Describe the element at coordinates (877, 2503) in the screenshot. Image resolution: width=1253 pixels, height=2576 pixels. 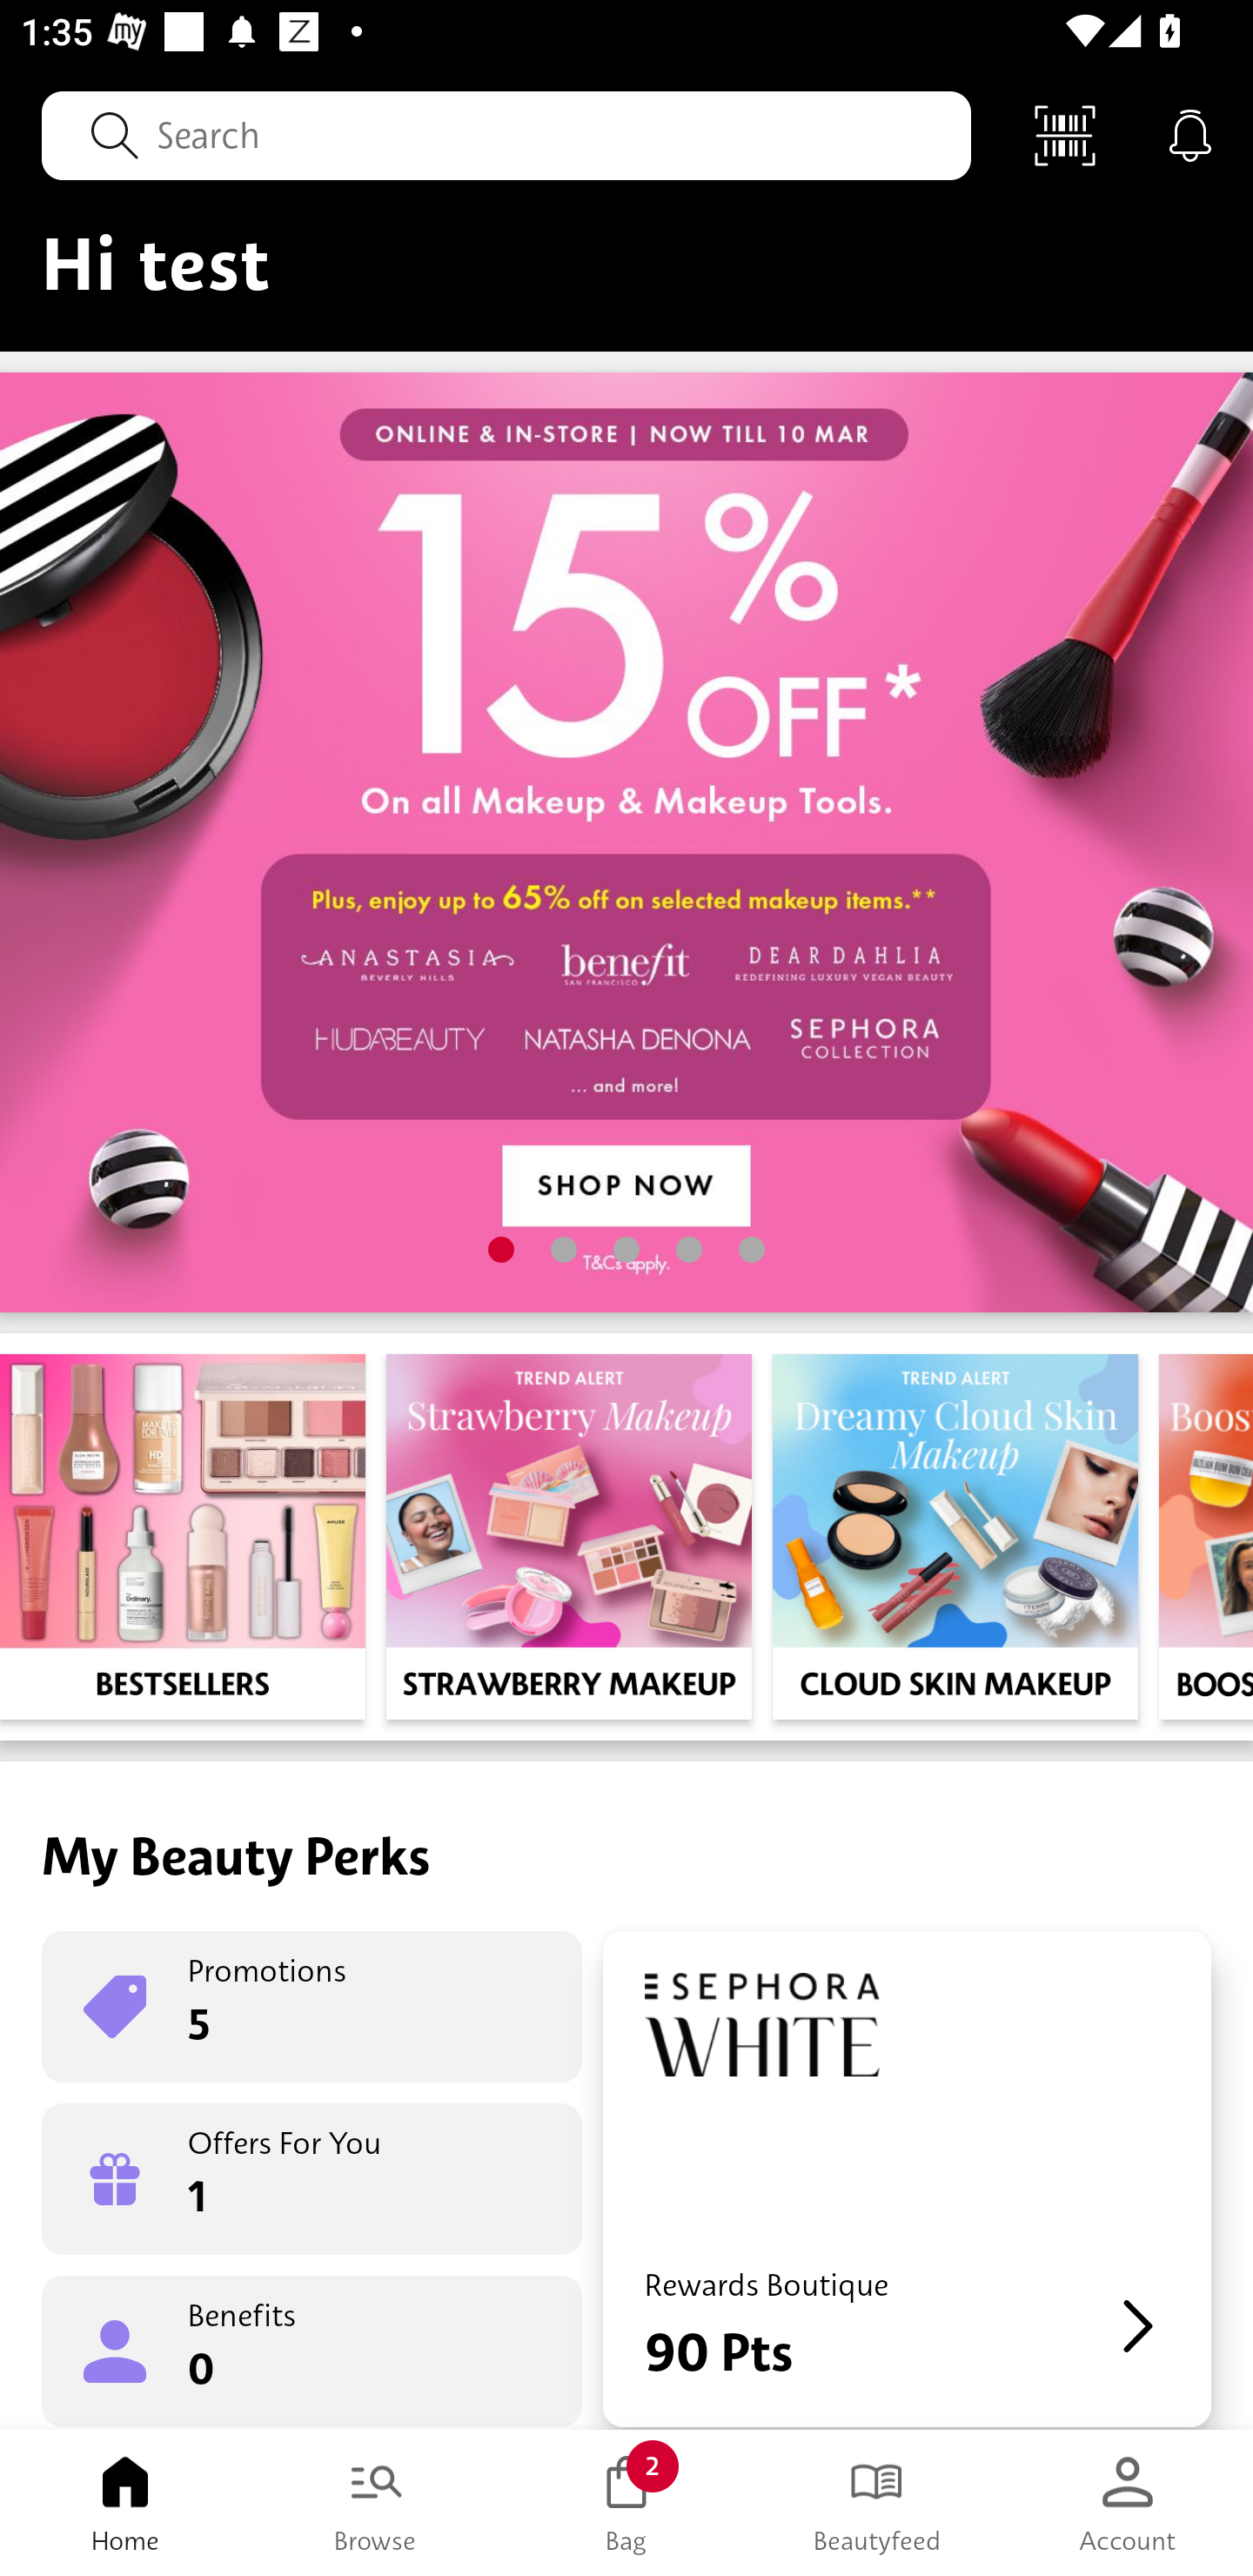
I see `Beautyfeed` at that location.